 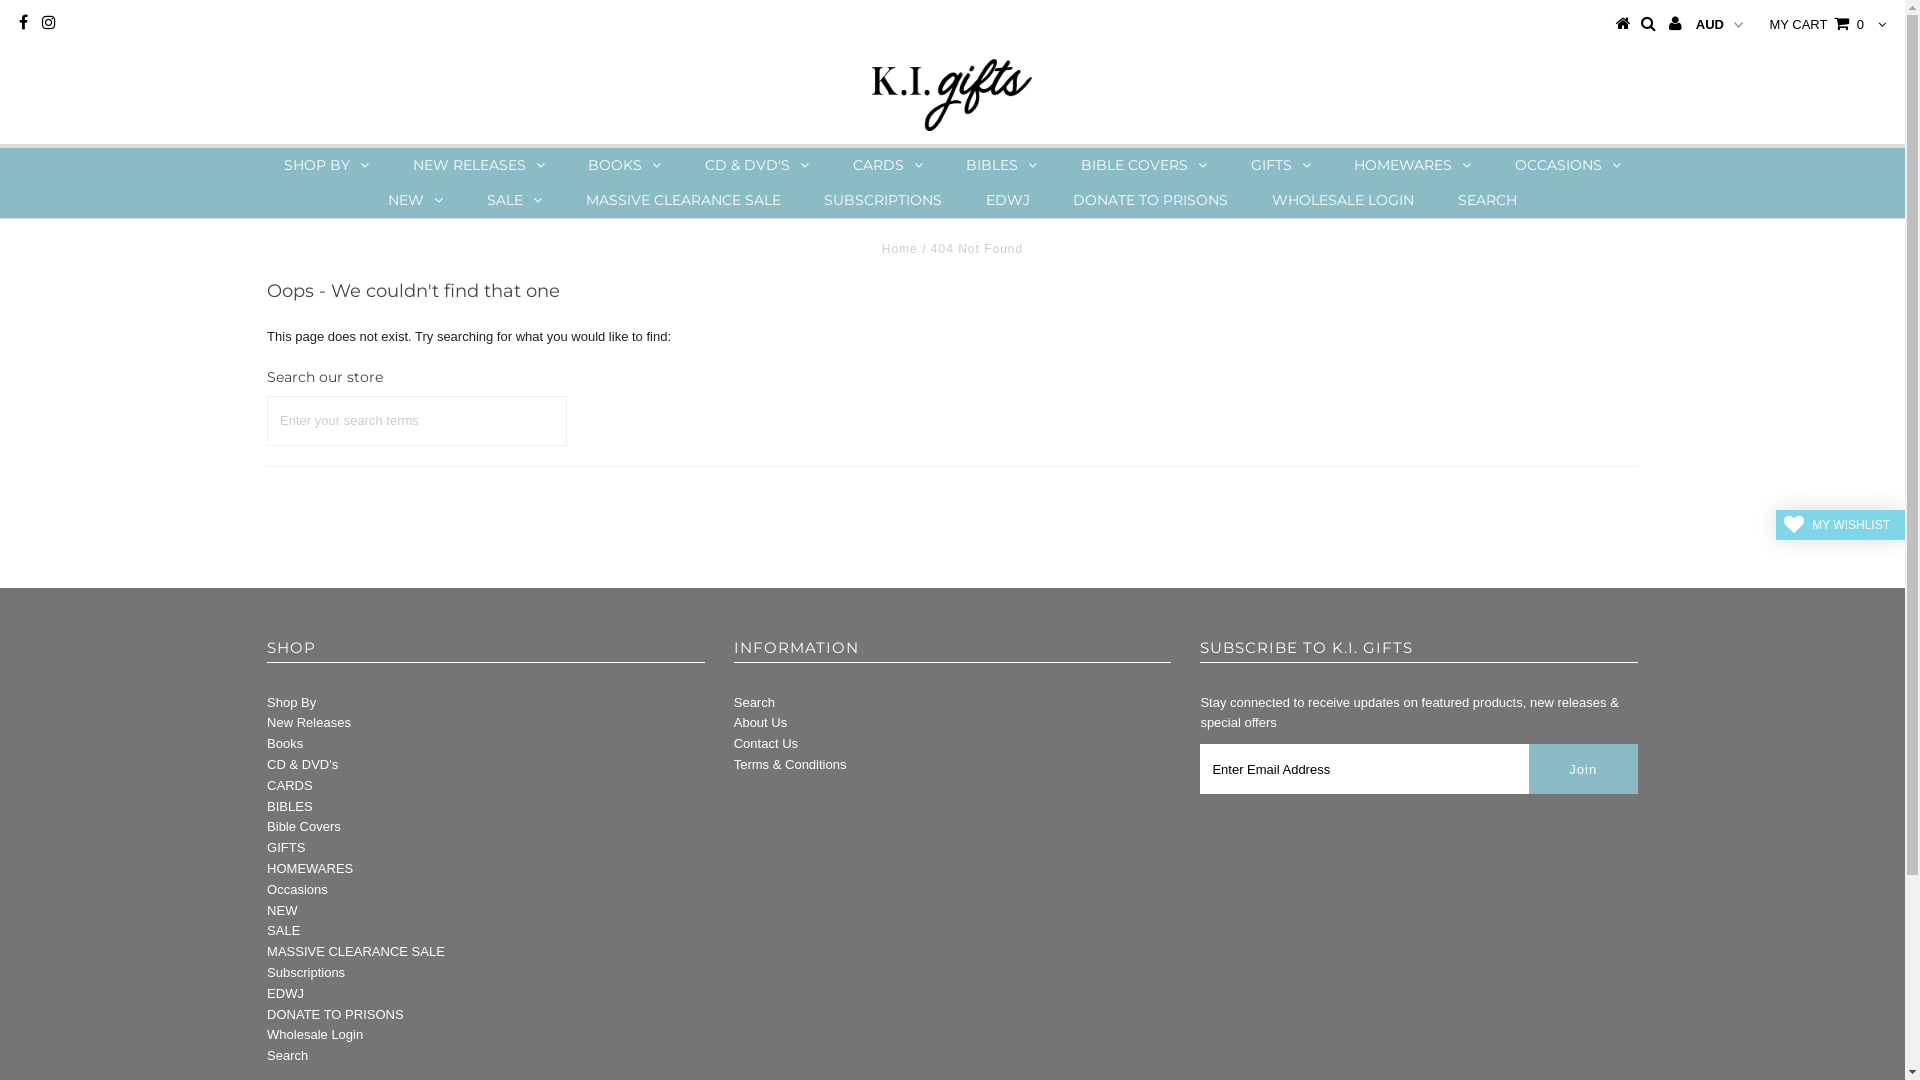 What do you see at coordinates (306, 972) in the screenshot?
I see `Subscriptions` at bounding box center [306, 972].